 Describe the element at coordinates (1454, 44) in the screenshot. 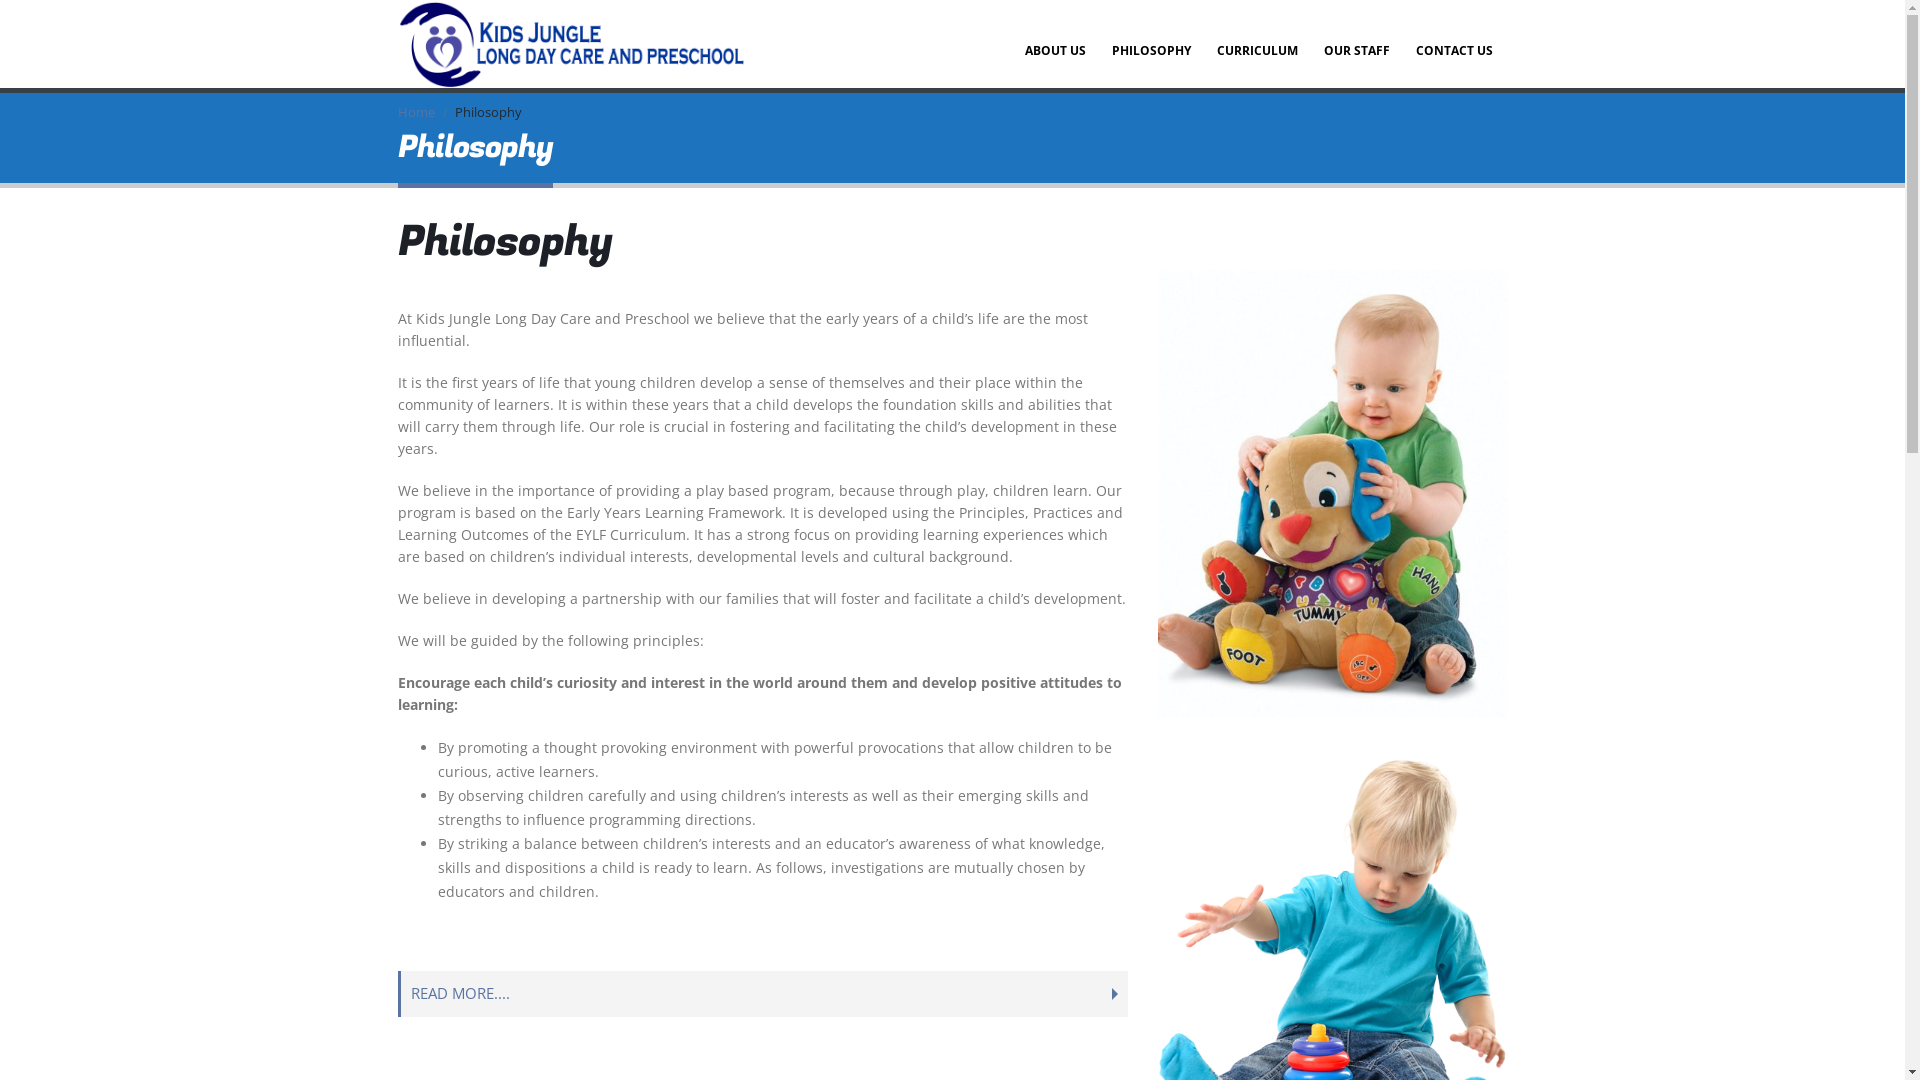

I see `CONTACT US` at that location.